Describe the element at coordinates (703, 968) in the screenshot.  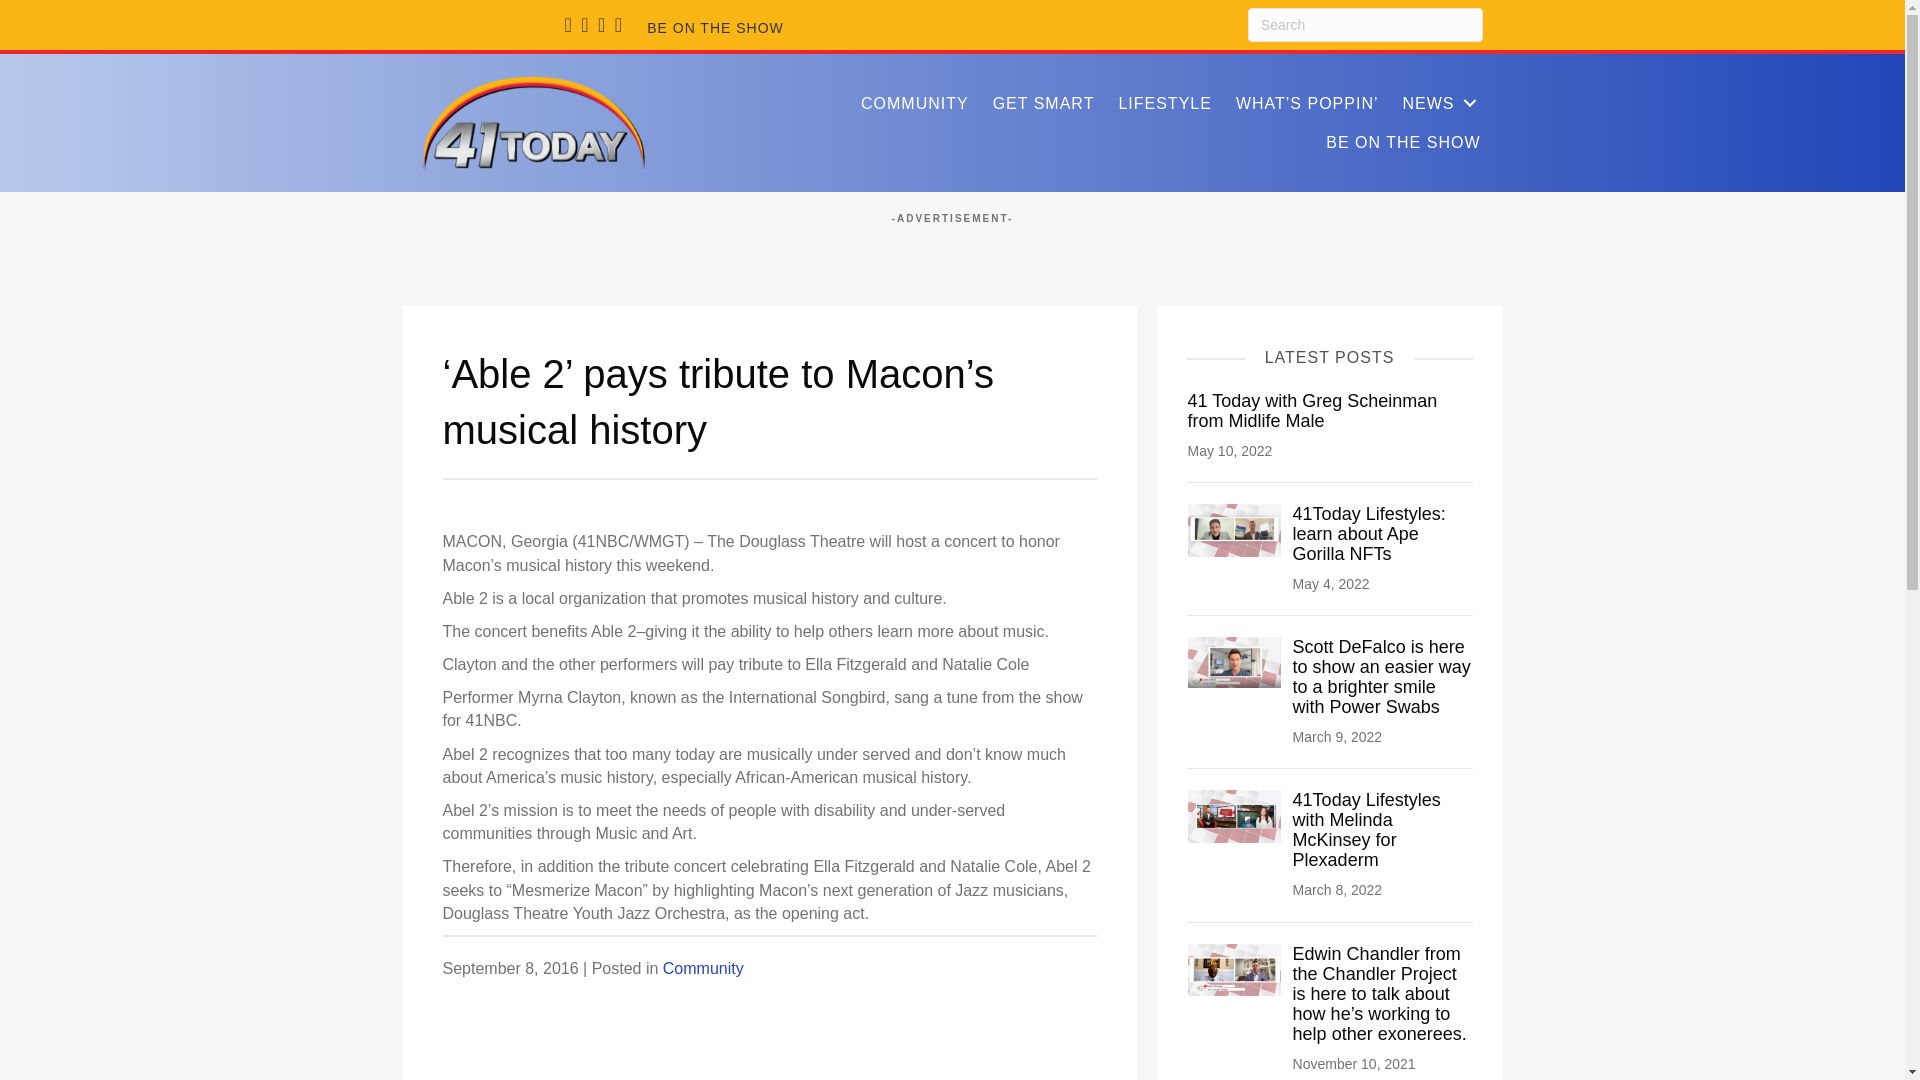
I see `Community` at that location.